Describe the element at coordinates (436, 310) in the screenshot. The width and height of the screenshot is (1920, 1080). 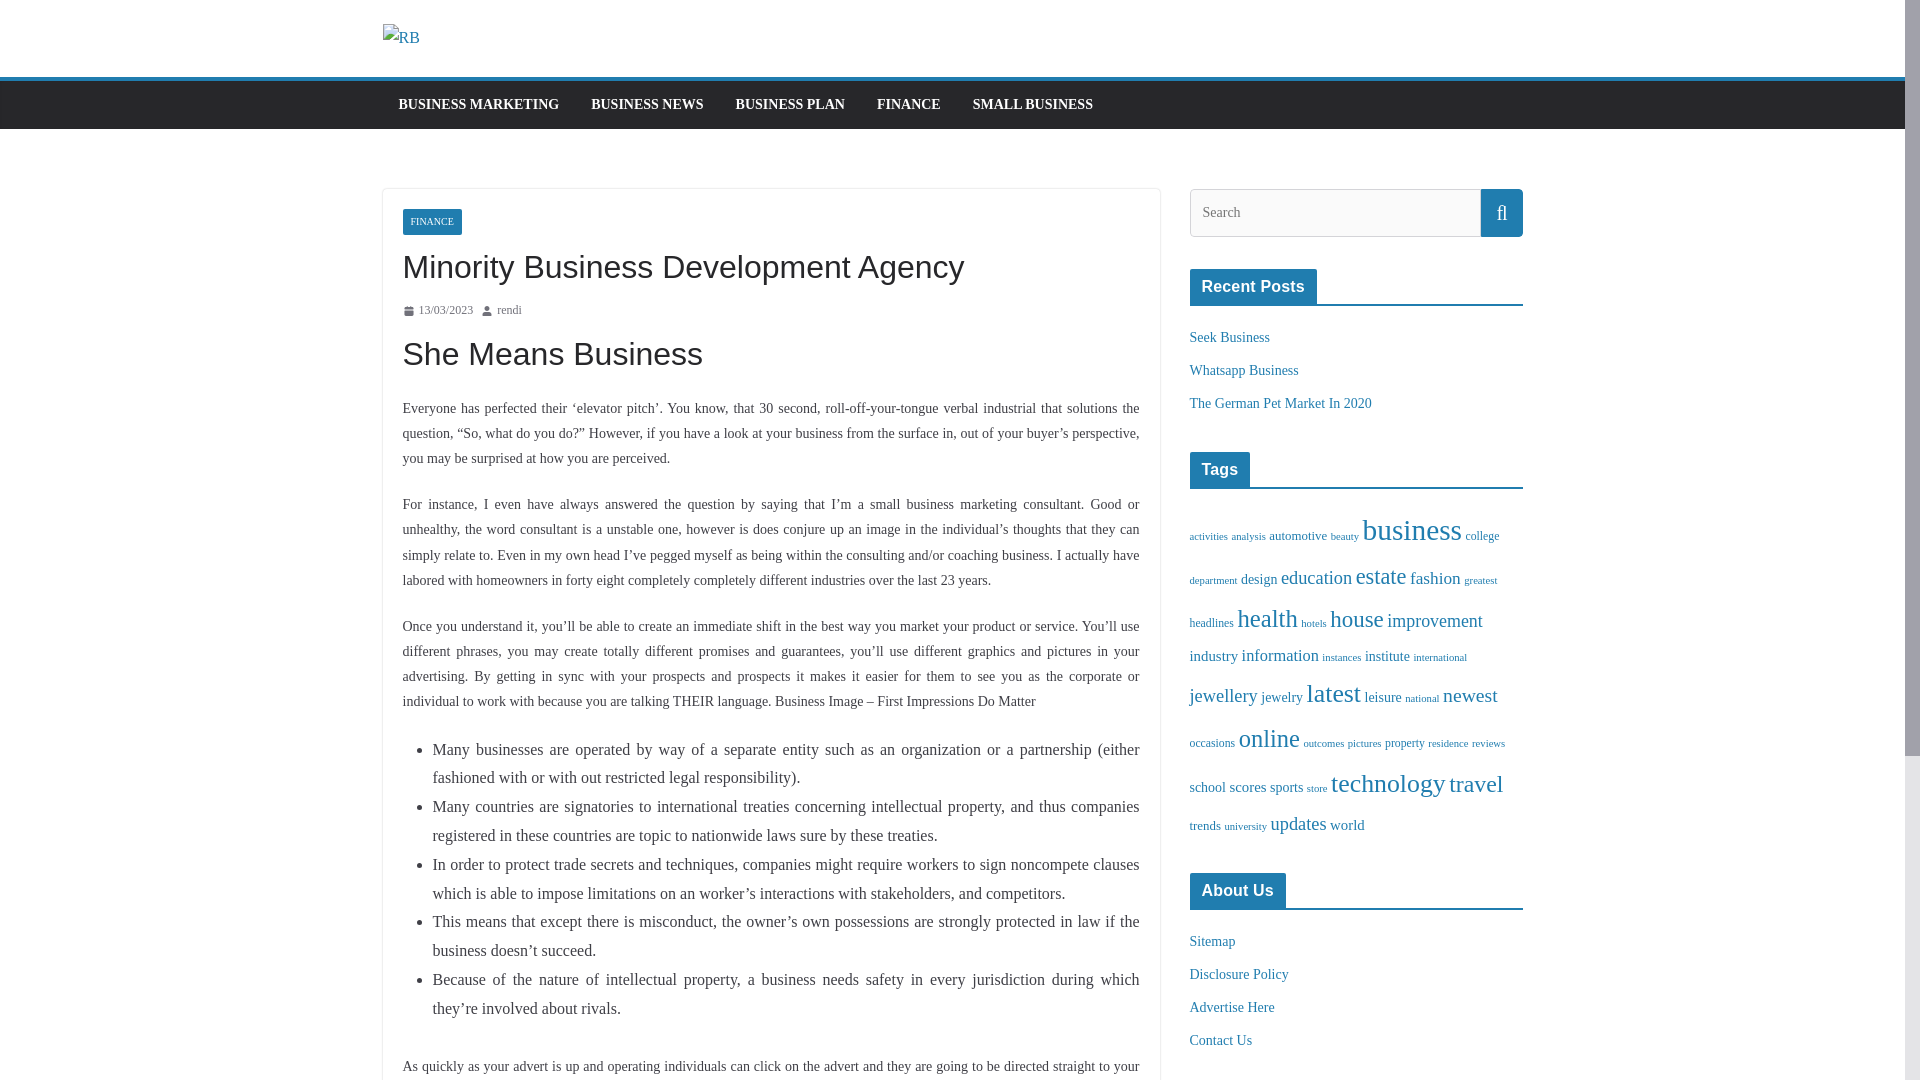
I see `06:17` at that location.